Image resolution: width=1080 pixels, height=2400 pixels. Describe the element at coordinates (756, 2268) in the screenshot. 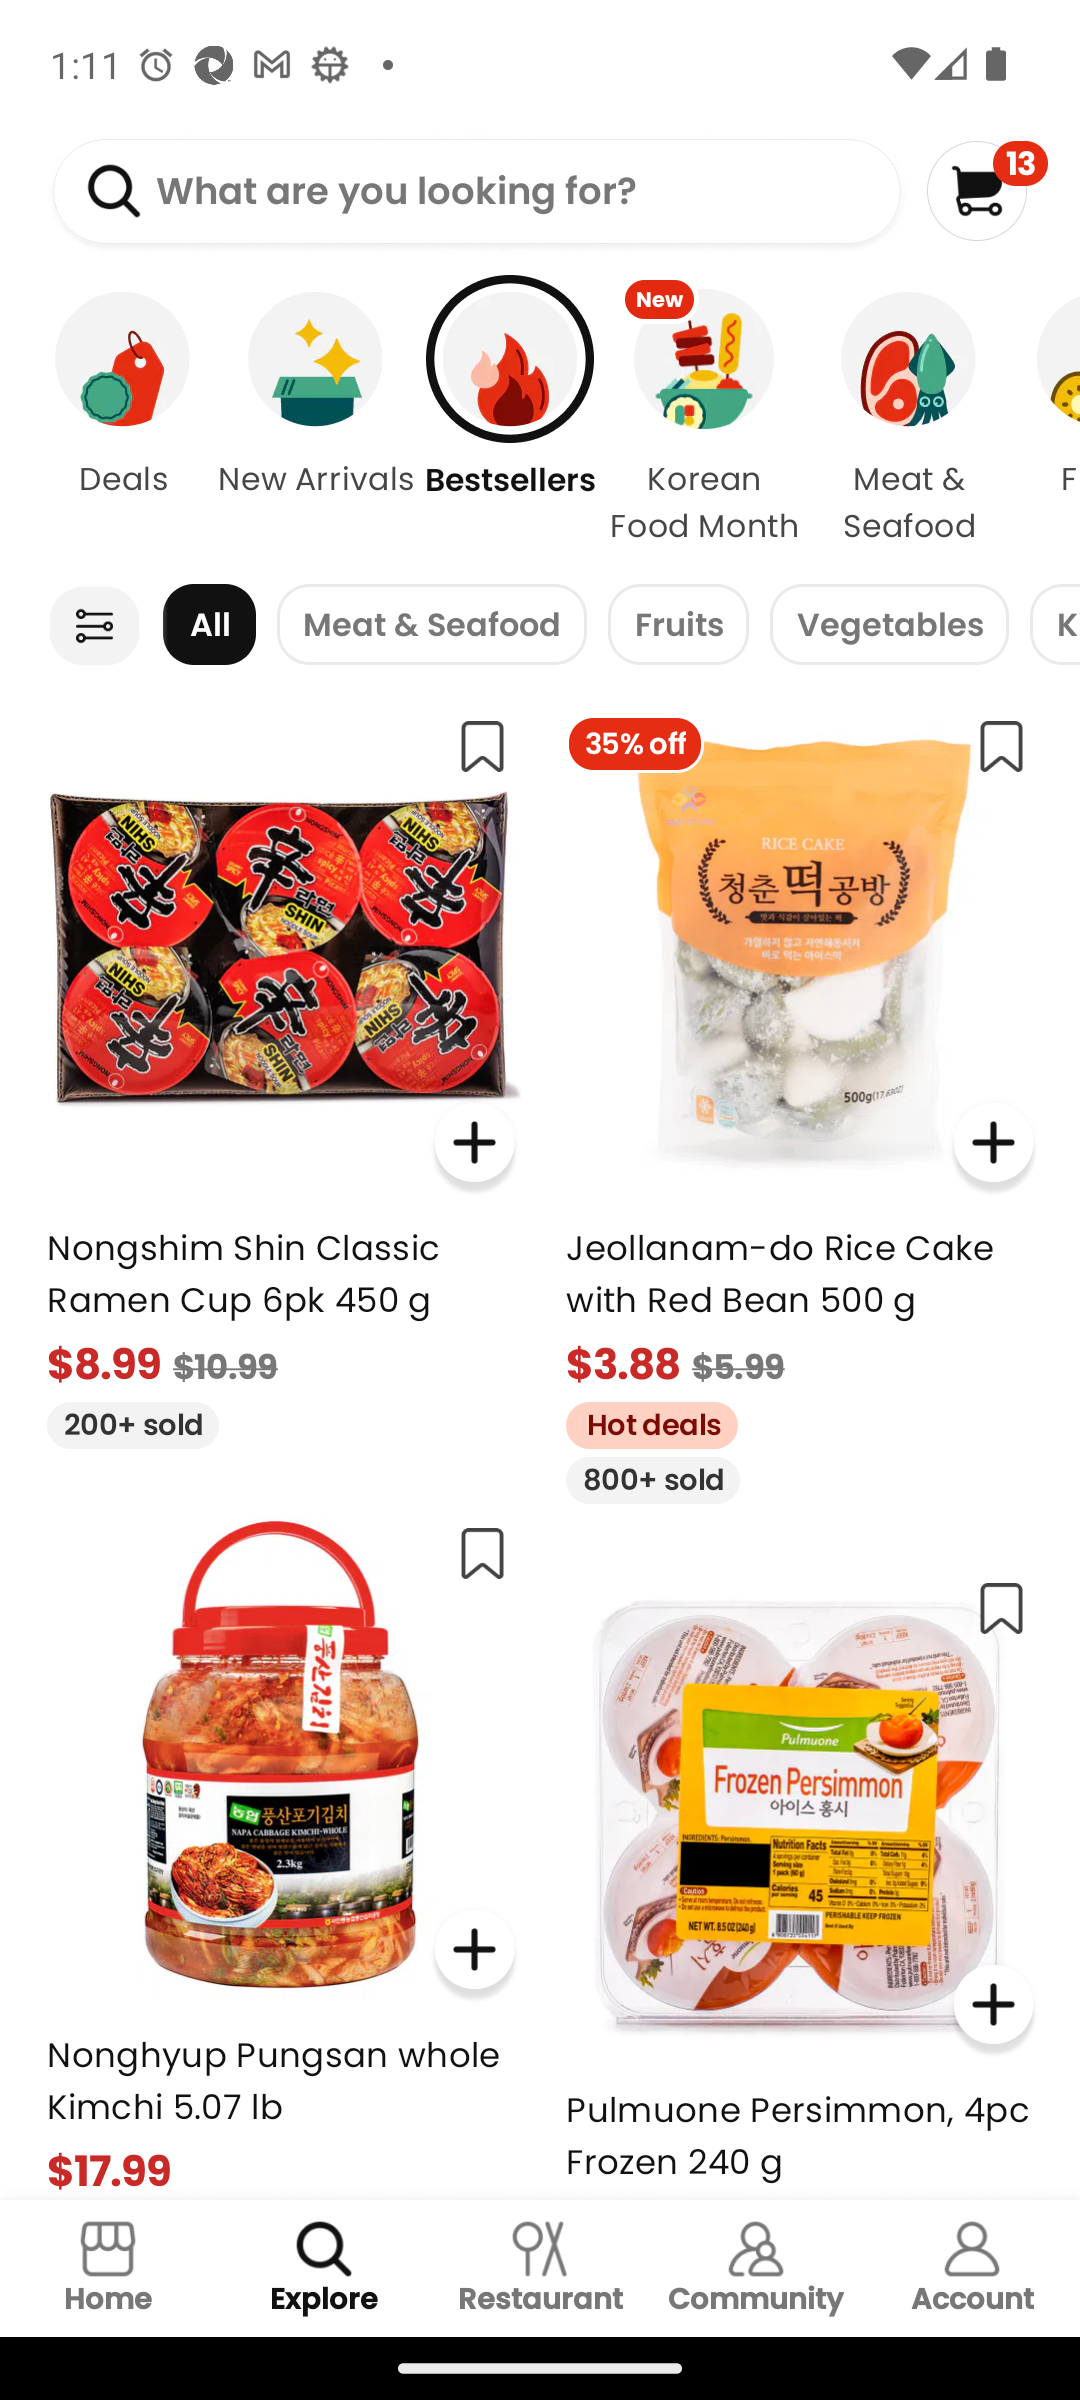

I see `Community` at that location.